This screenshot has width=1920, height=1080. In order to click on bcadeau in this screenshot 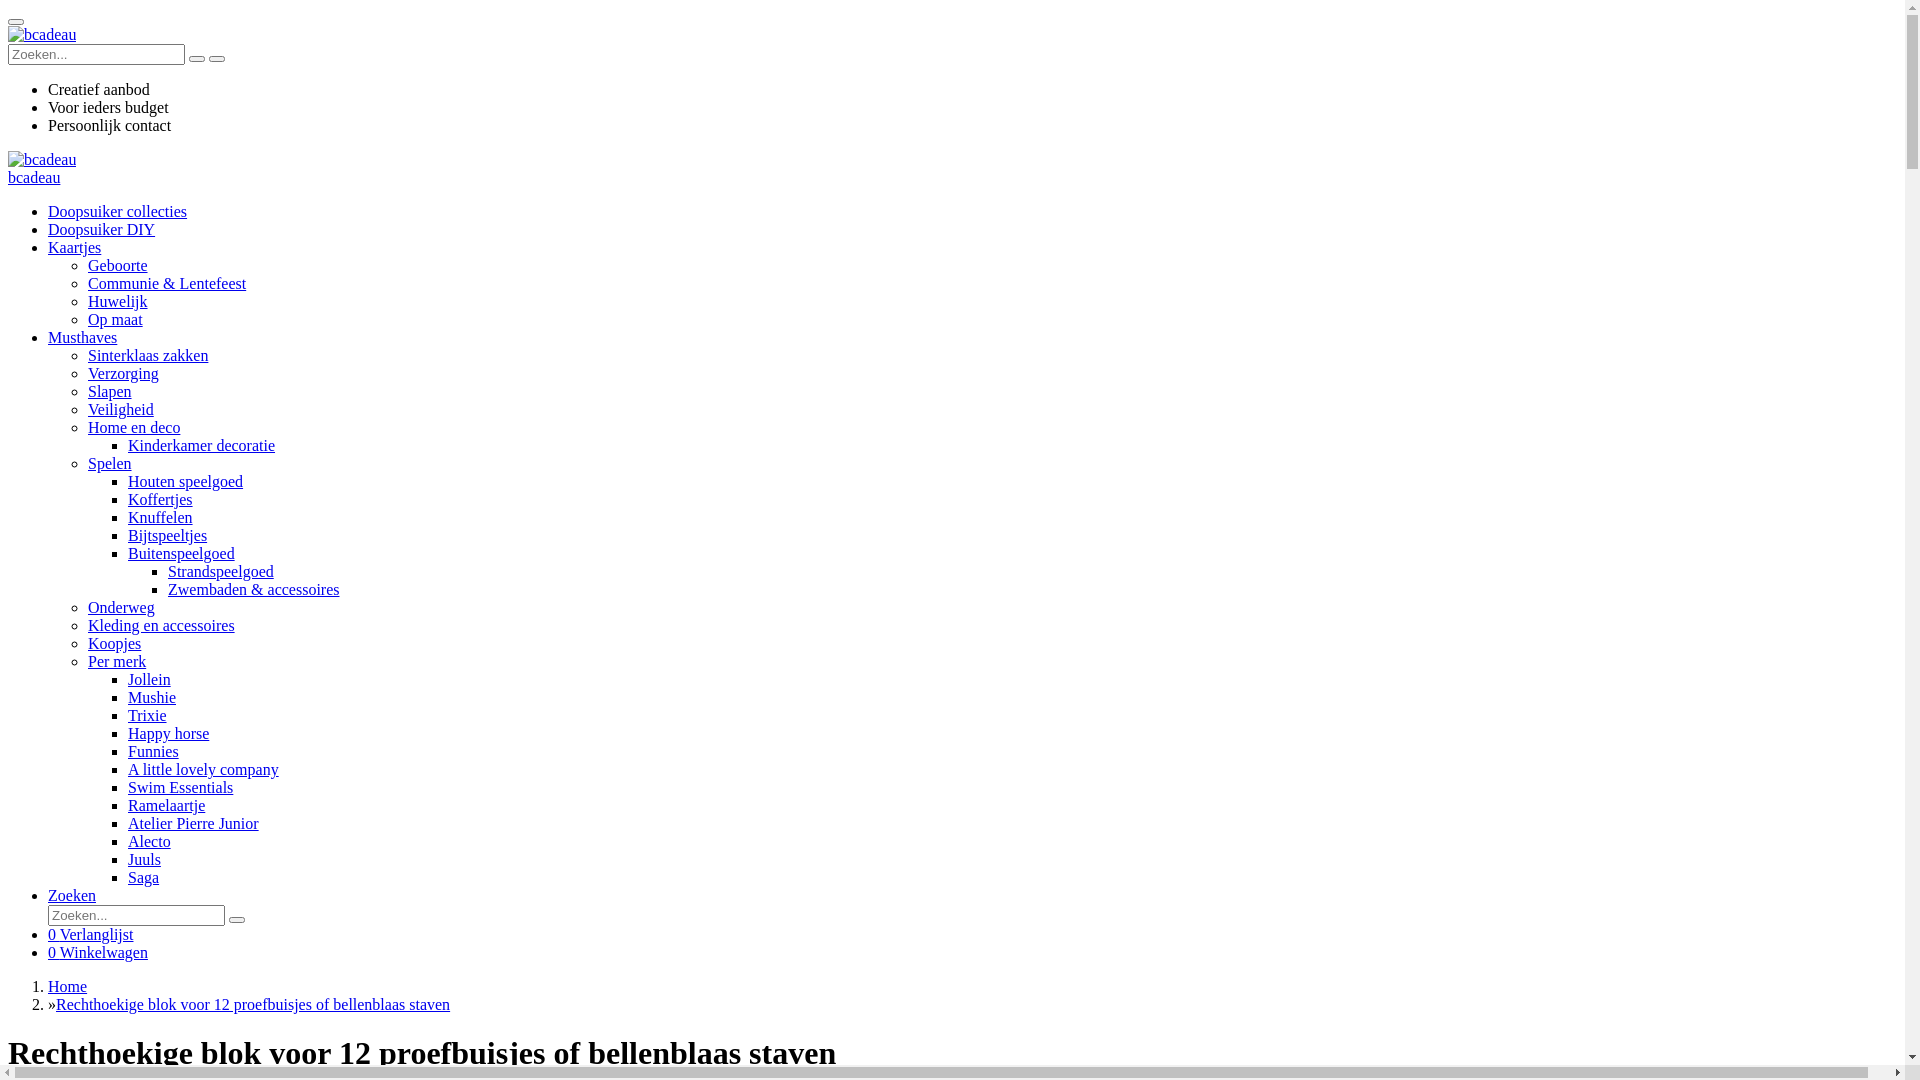, I will do `click(34, 178)`.